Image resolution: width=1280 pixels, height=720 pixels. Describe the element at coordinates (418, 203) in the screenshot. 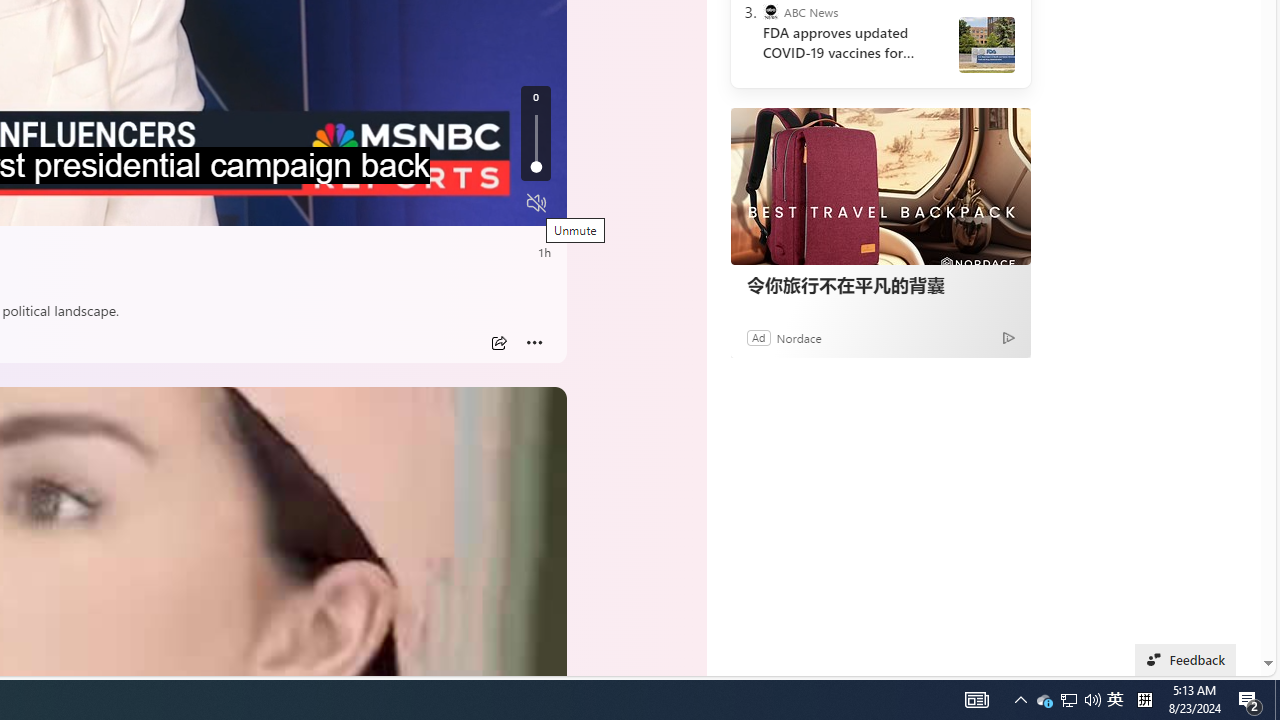

I see `Quality Settings` at that location.